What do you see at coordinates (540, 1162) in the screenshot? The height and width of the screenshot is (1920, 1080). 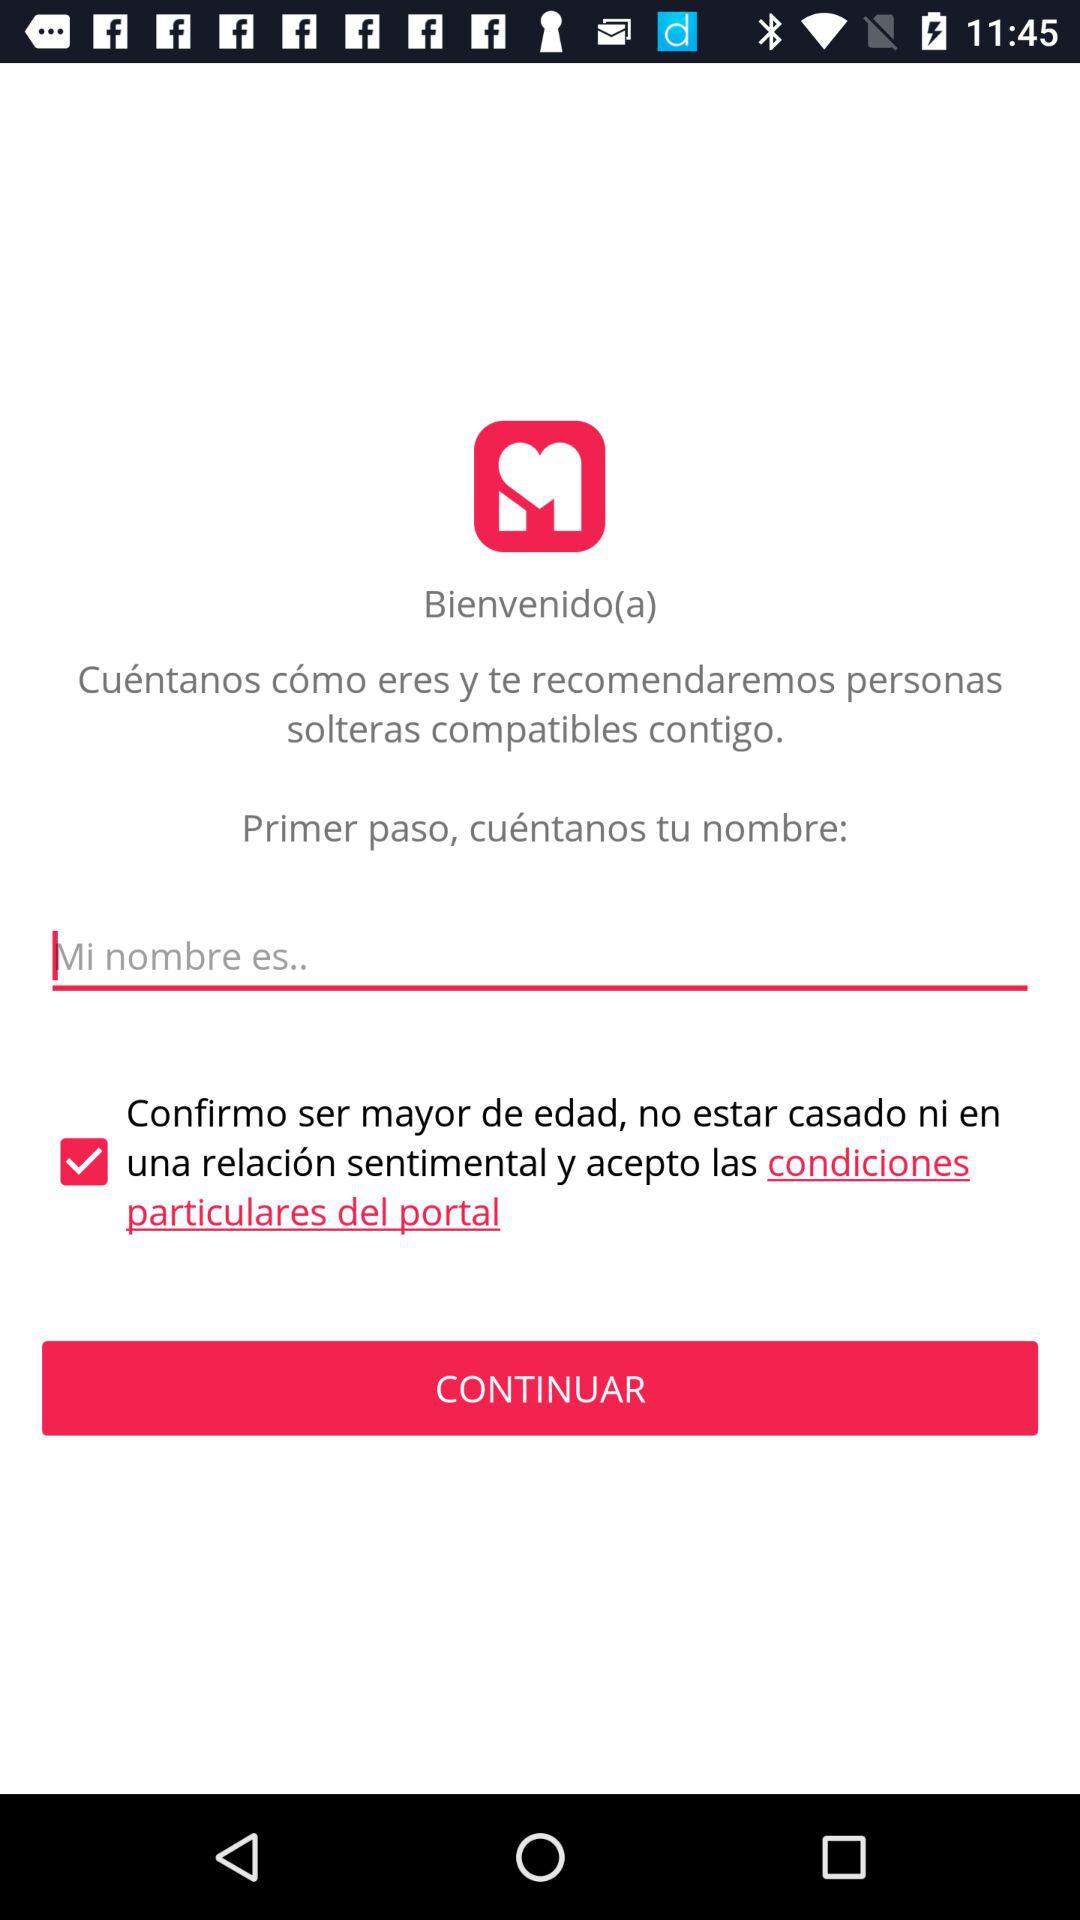 I see `select the icon above continuar icon` at bounding box center [540, 1162].